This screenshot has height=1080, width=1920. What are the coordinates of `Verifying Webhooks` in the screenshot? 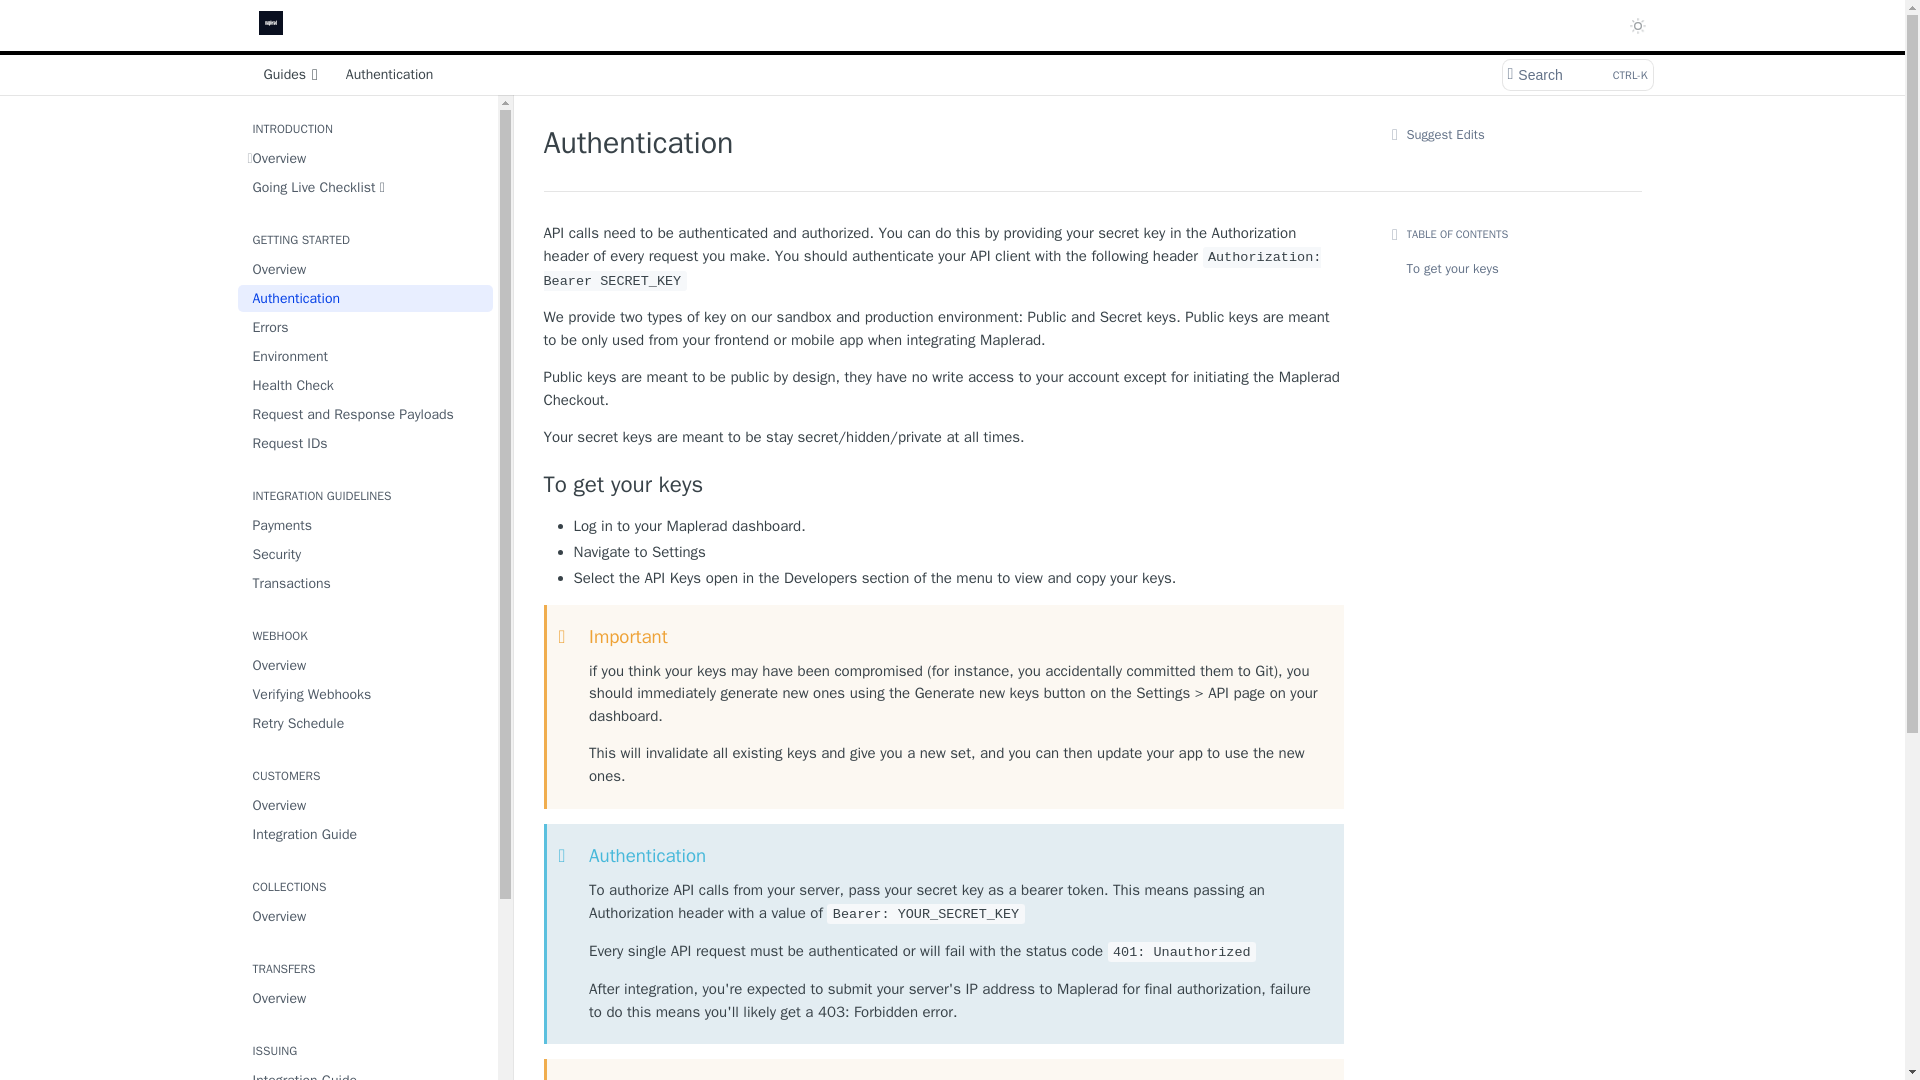 It's located at (366, 694).